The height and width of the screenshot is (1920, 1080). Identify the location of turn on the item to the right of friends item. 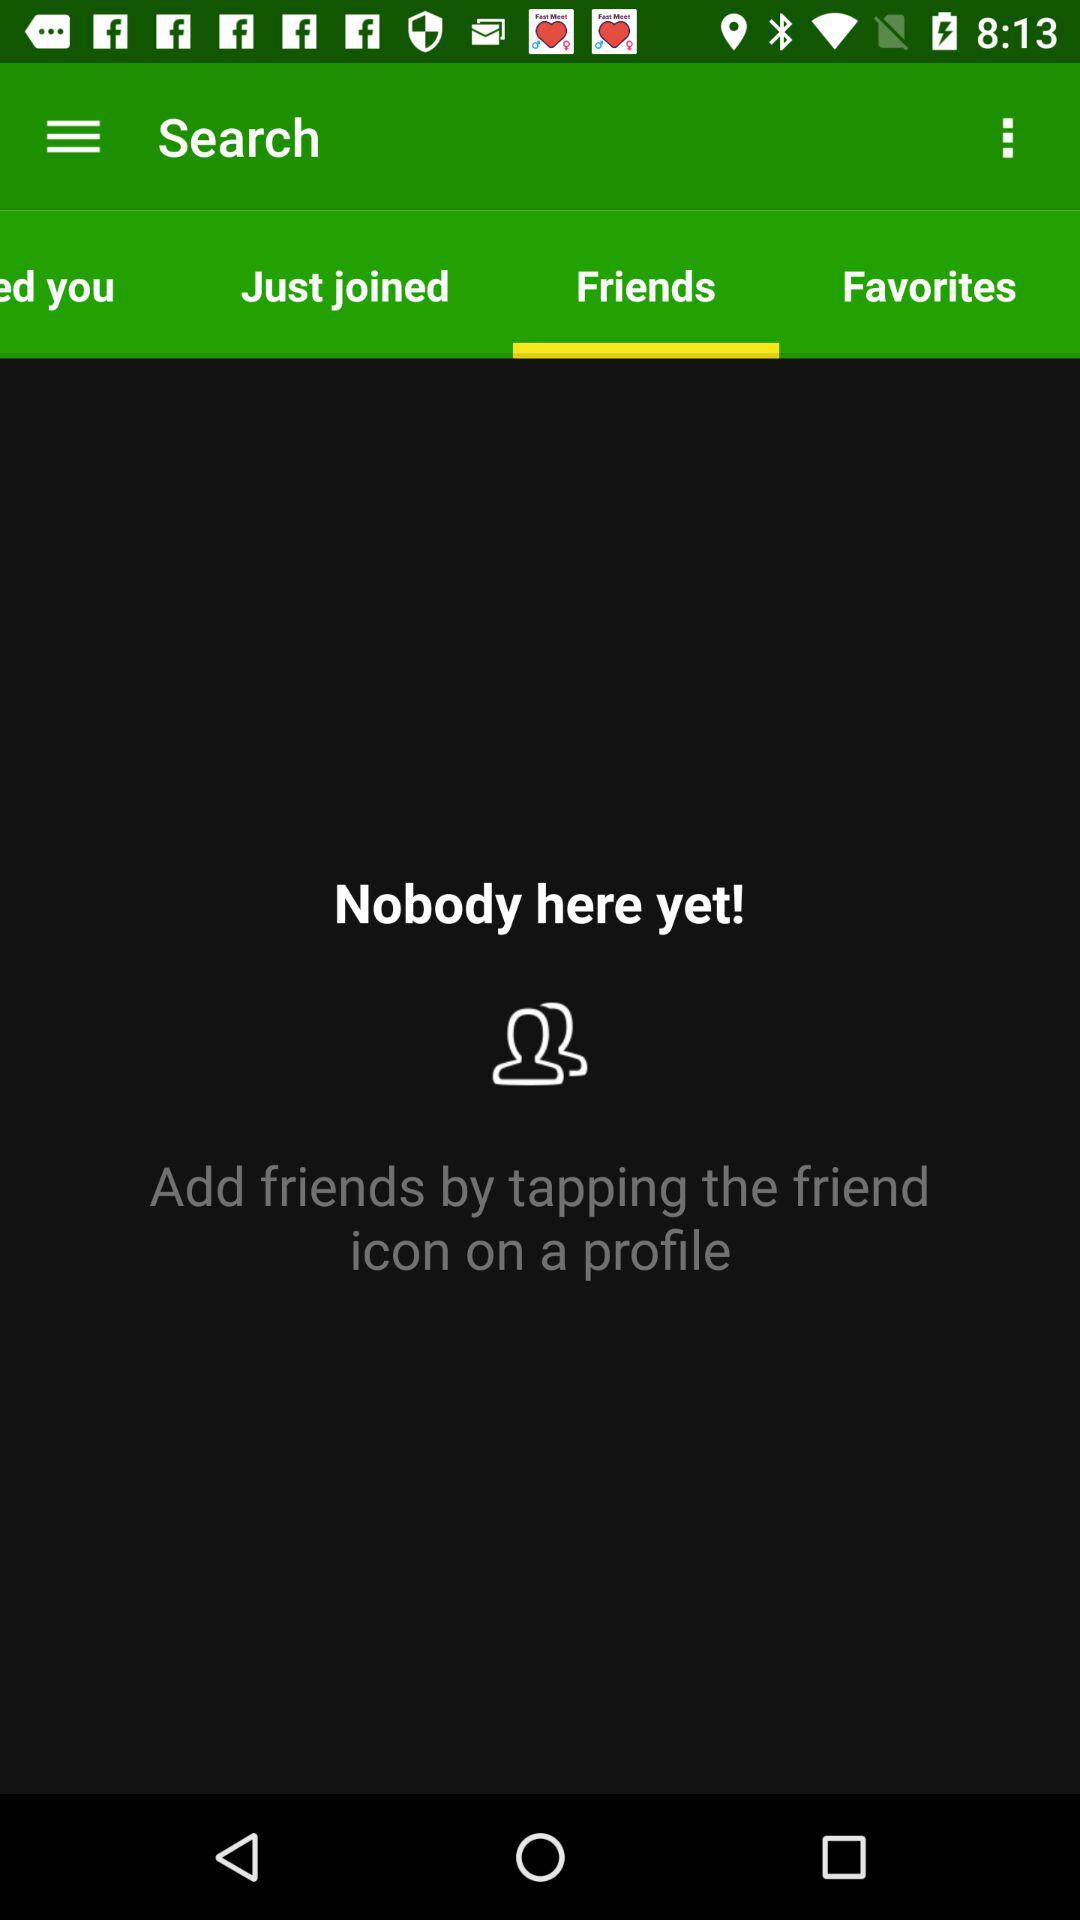
(930, 284).